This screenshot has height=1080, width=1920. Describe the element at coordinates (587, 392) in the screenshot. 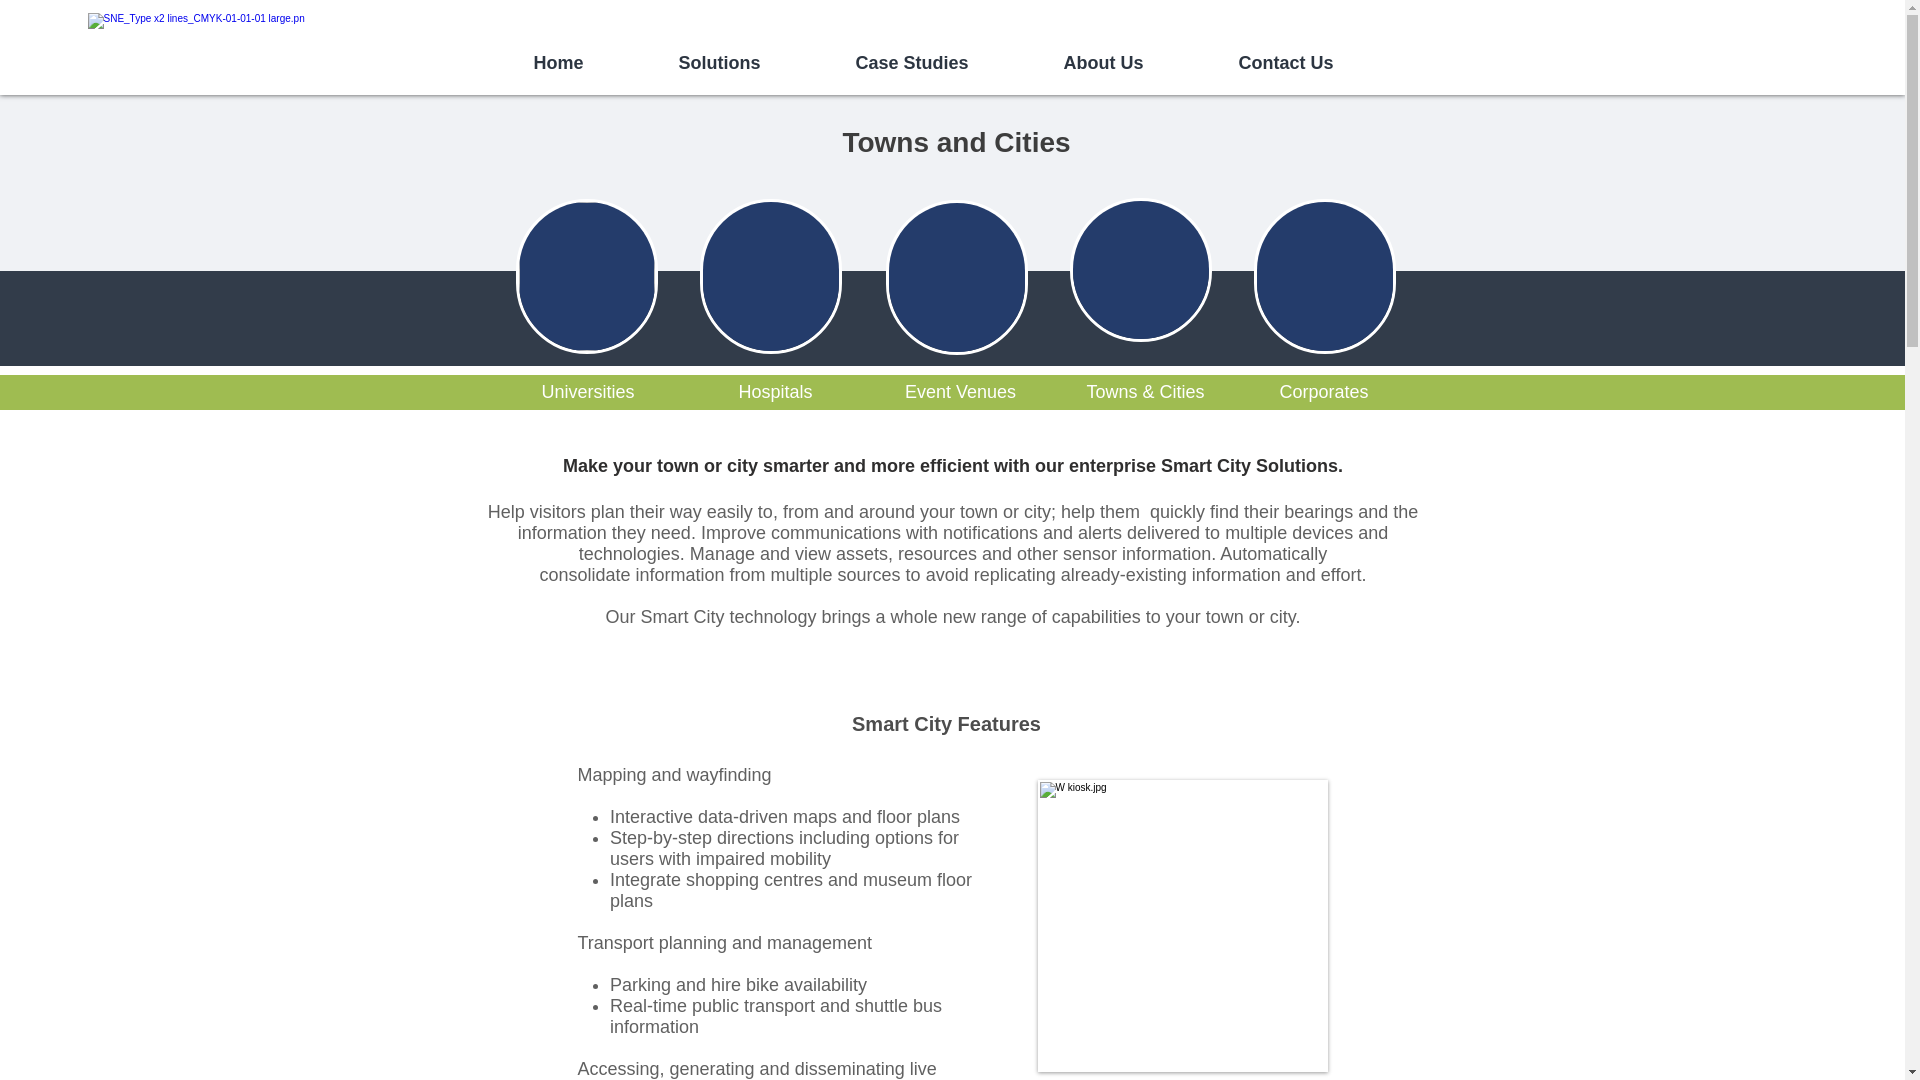

I see `Universities` at that location.